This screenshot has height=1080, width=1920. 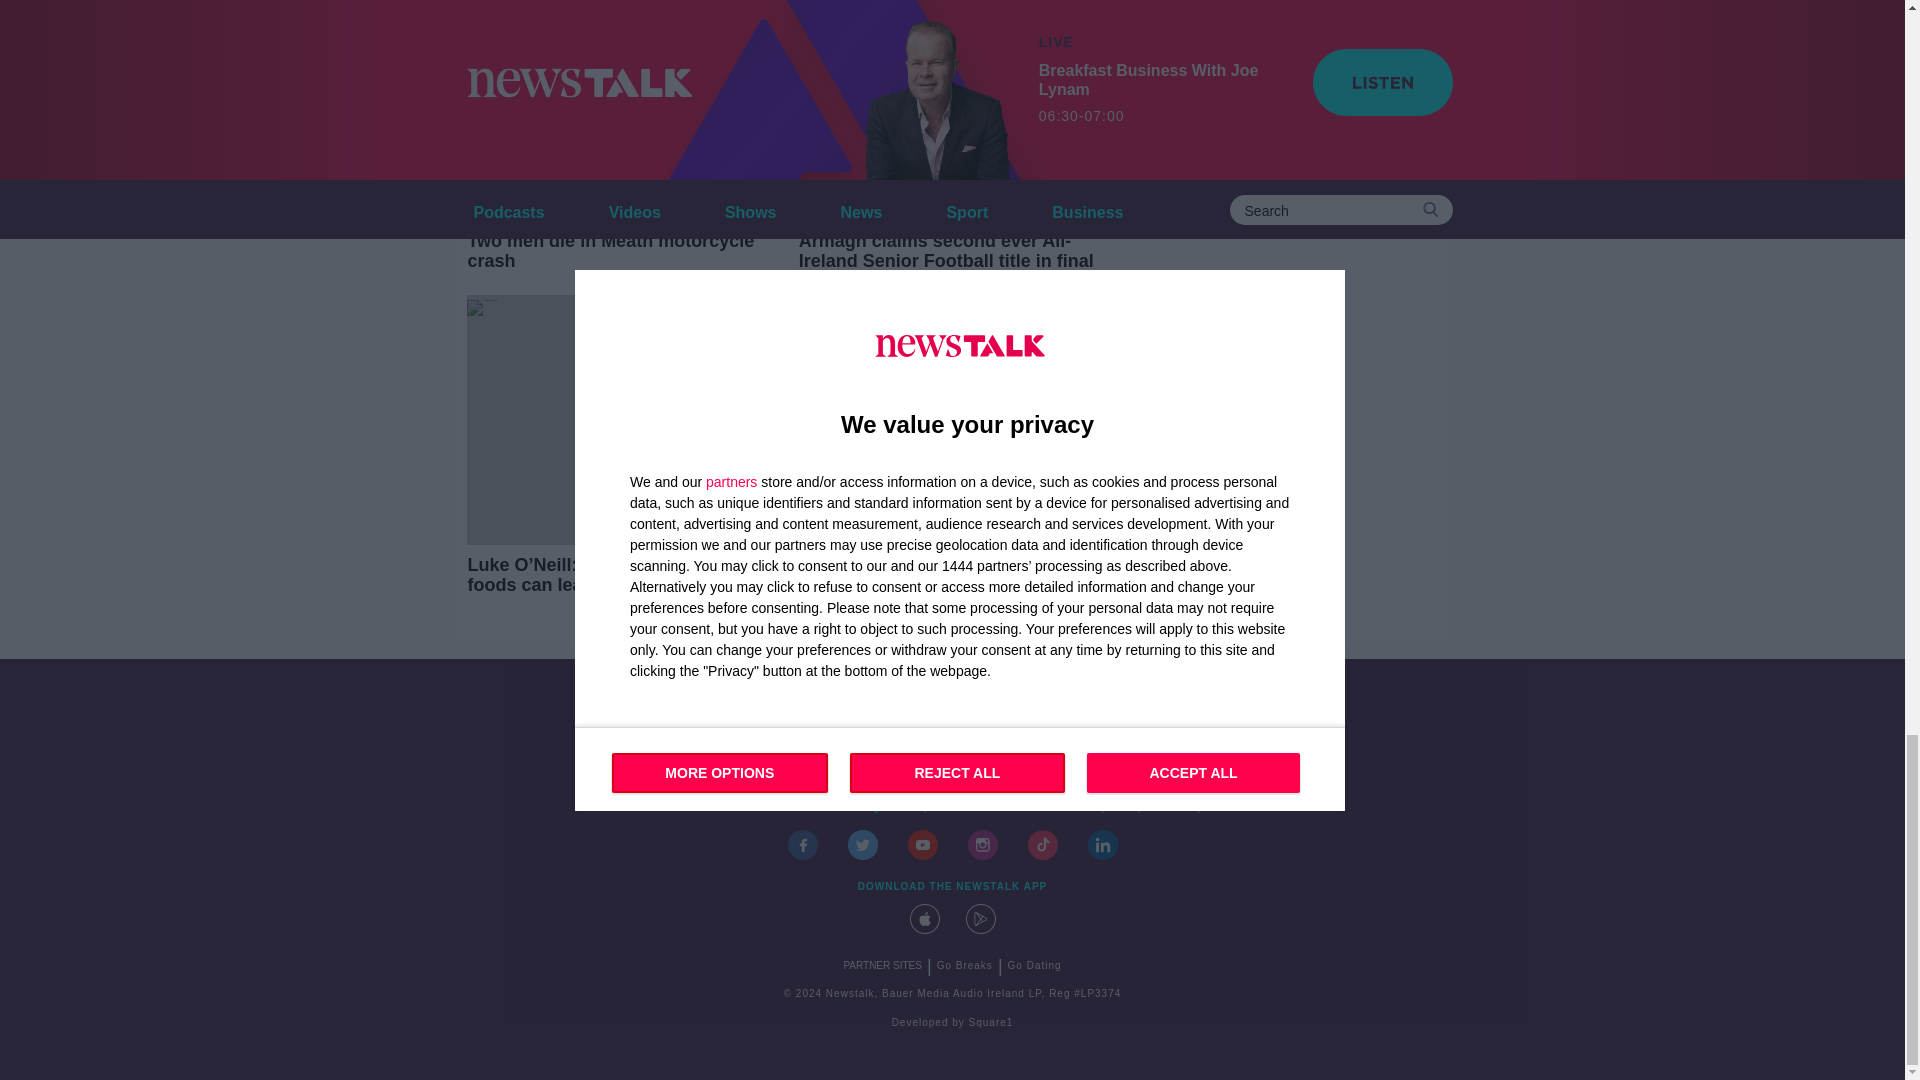 What do you see at coordinates (781, 808) in the screenshot?
I see `events` at bounding box center [781, 808].